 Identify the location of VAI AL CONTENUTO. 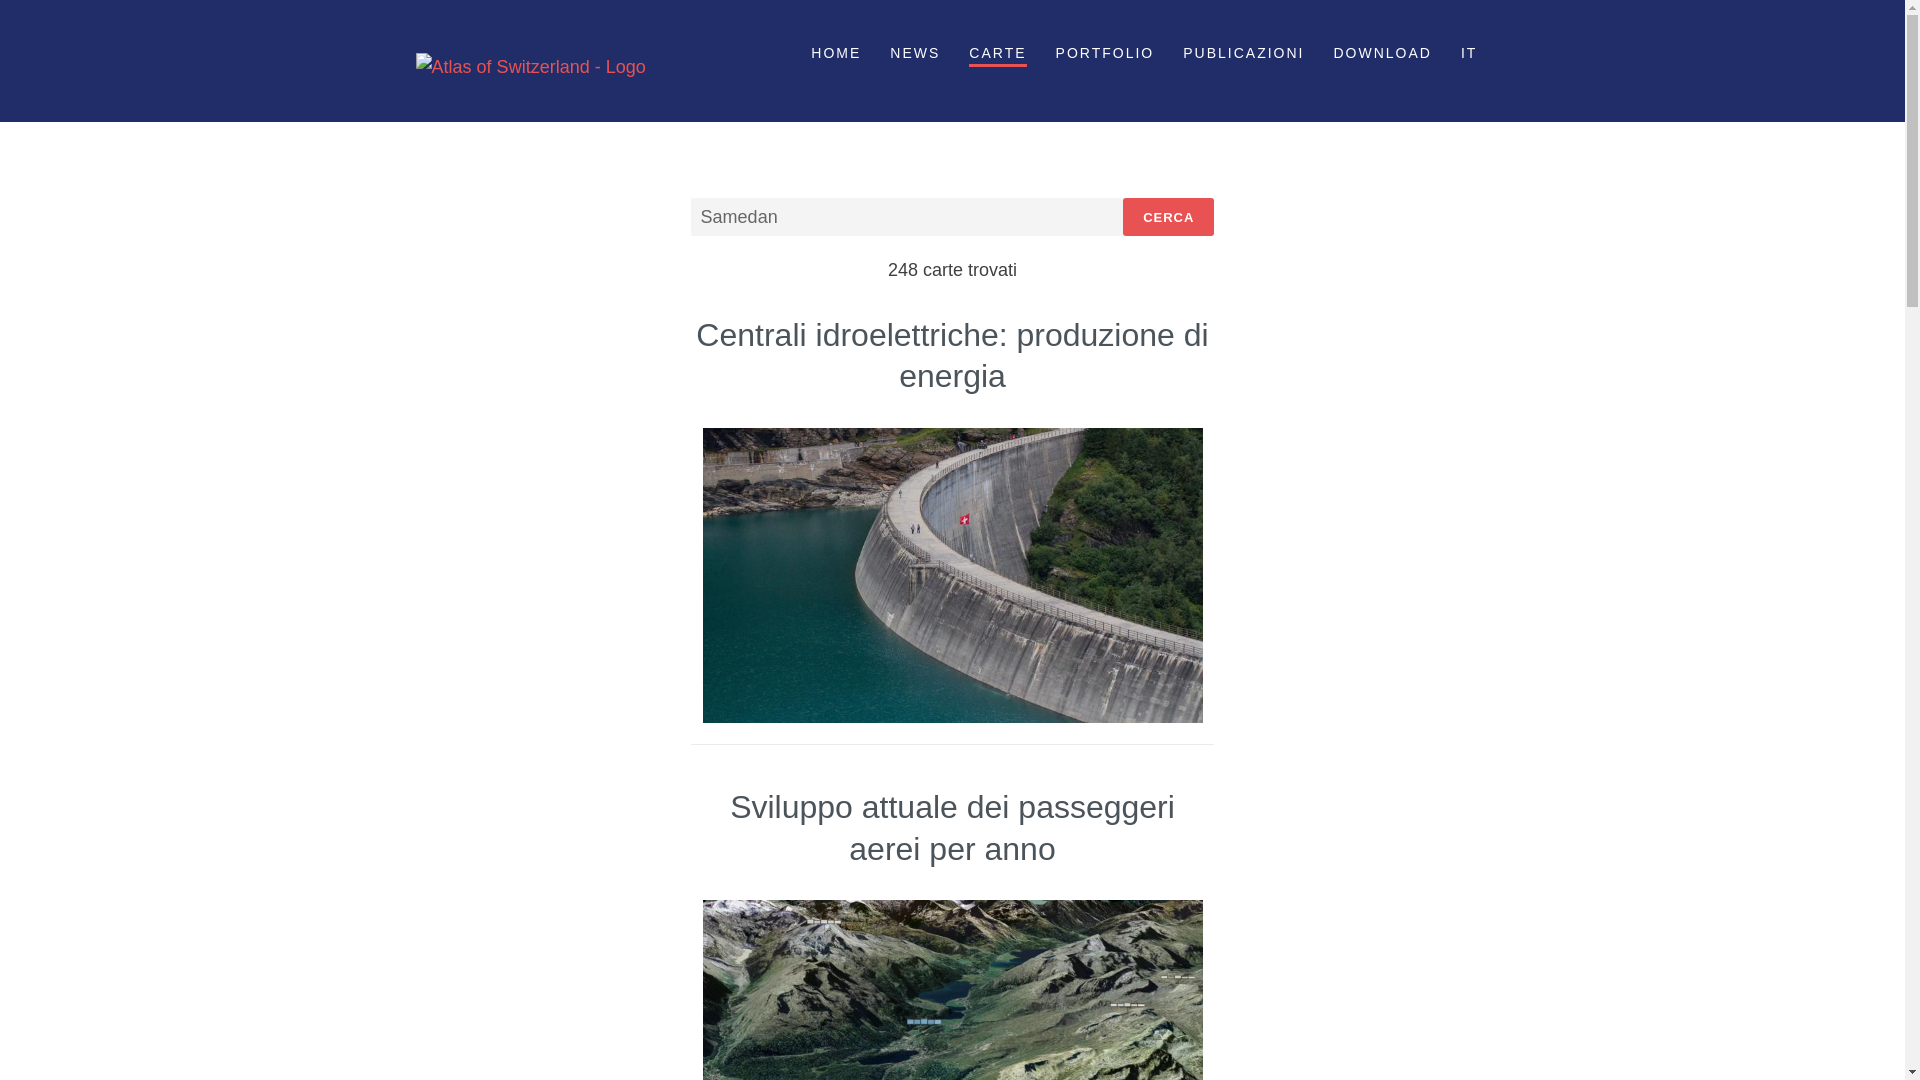
(511, 46).